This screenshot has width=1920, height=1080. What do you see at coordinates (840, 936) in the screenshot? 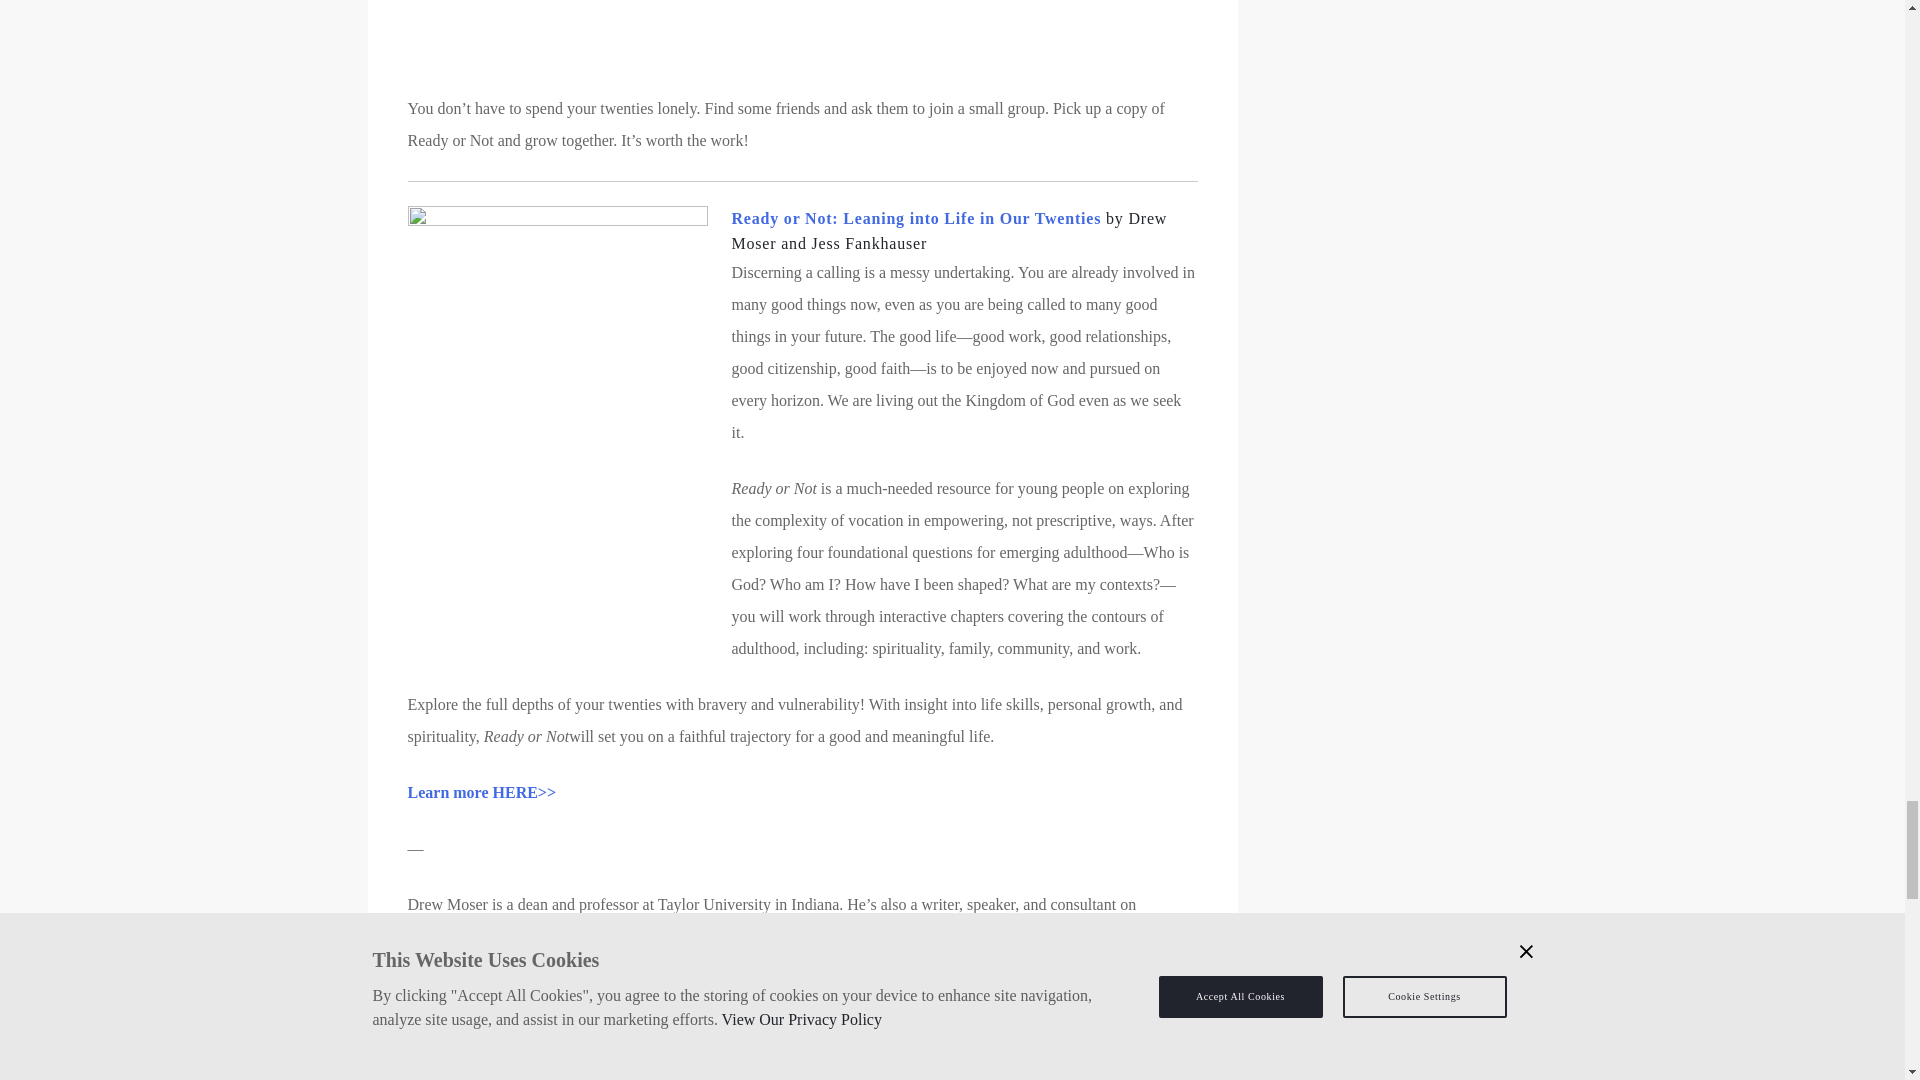
I see `Ready or Not: Leaning into Life in Our Twenties` at bounding box center [840, 936].